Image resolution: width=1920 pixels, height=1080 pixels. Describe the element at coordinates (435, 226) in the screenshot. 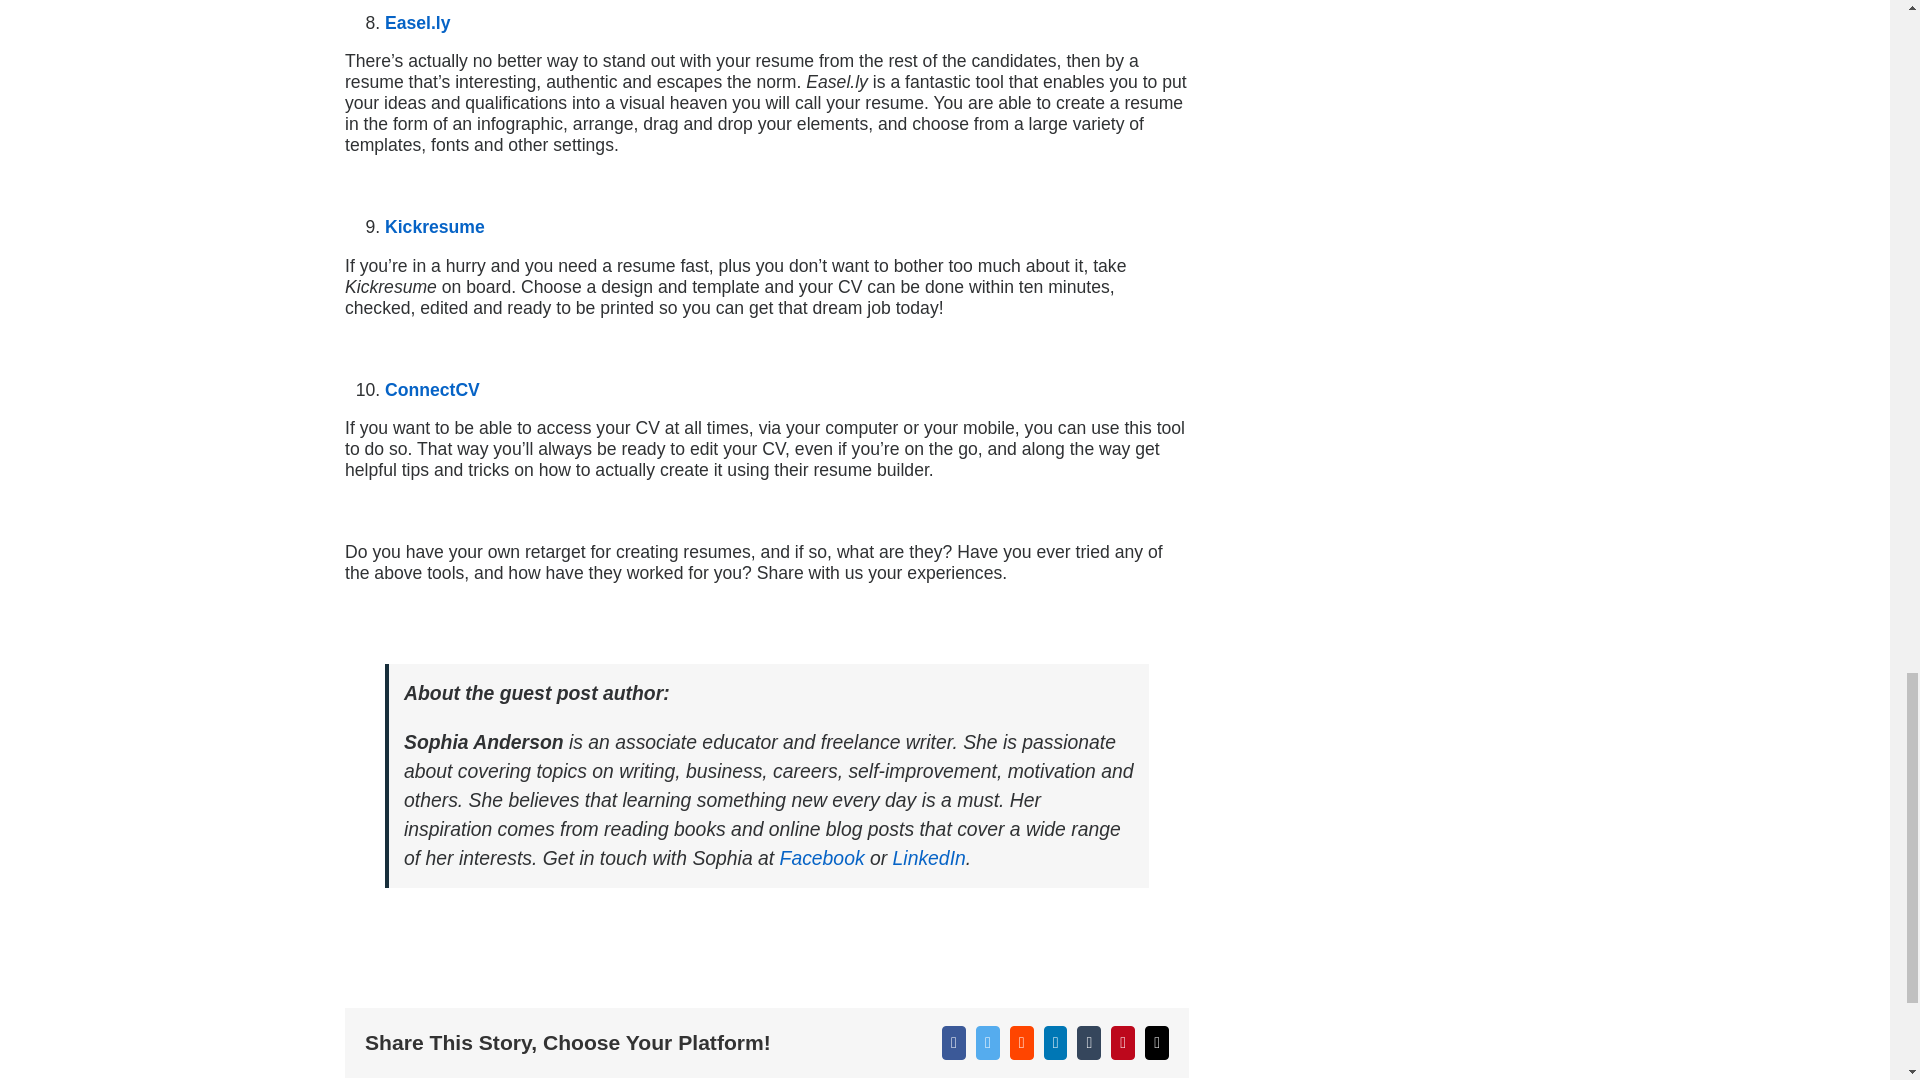

I see `Kickresume` at that location.